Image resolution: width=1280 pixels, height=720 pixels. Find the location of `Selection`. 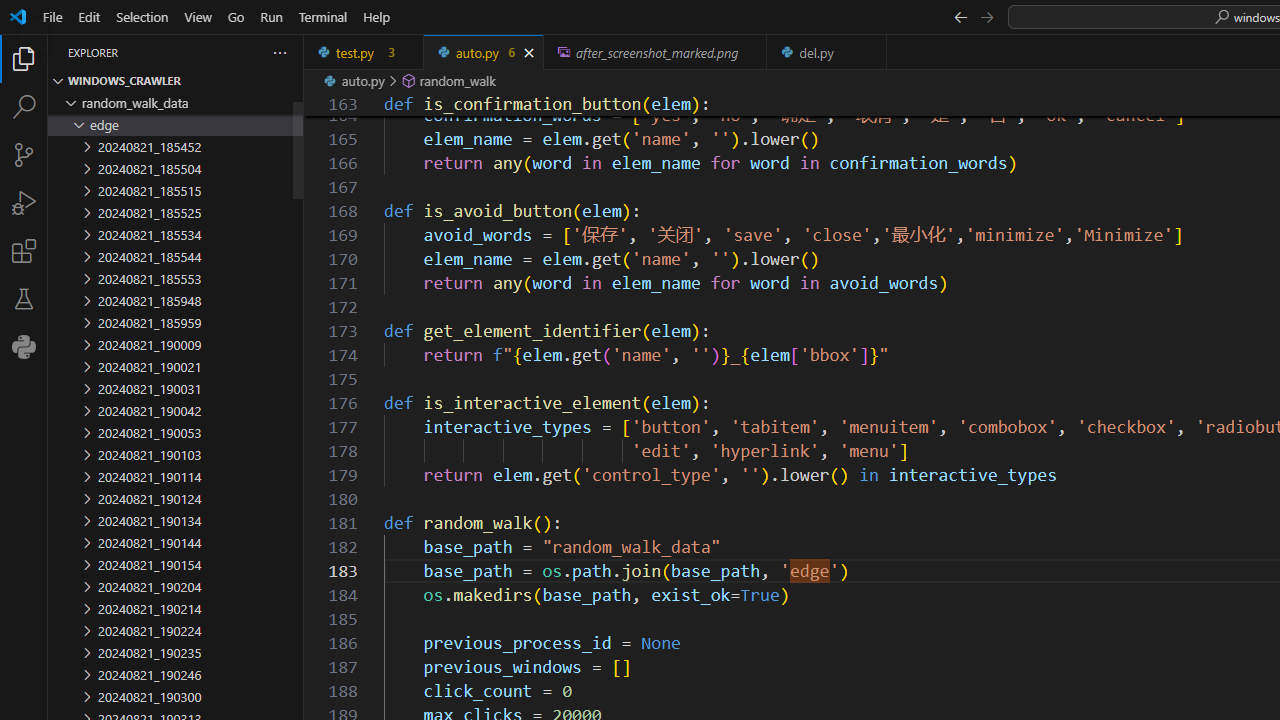

Selection is located at coordinates (142, 16).